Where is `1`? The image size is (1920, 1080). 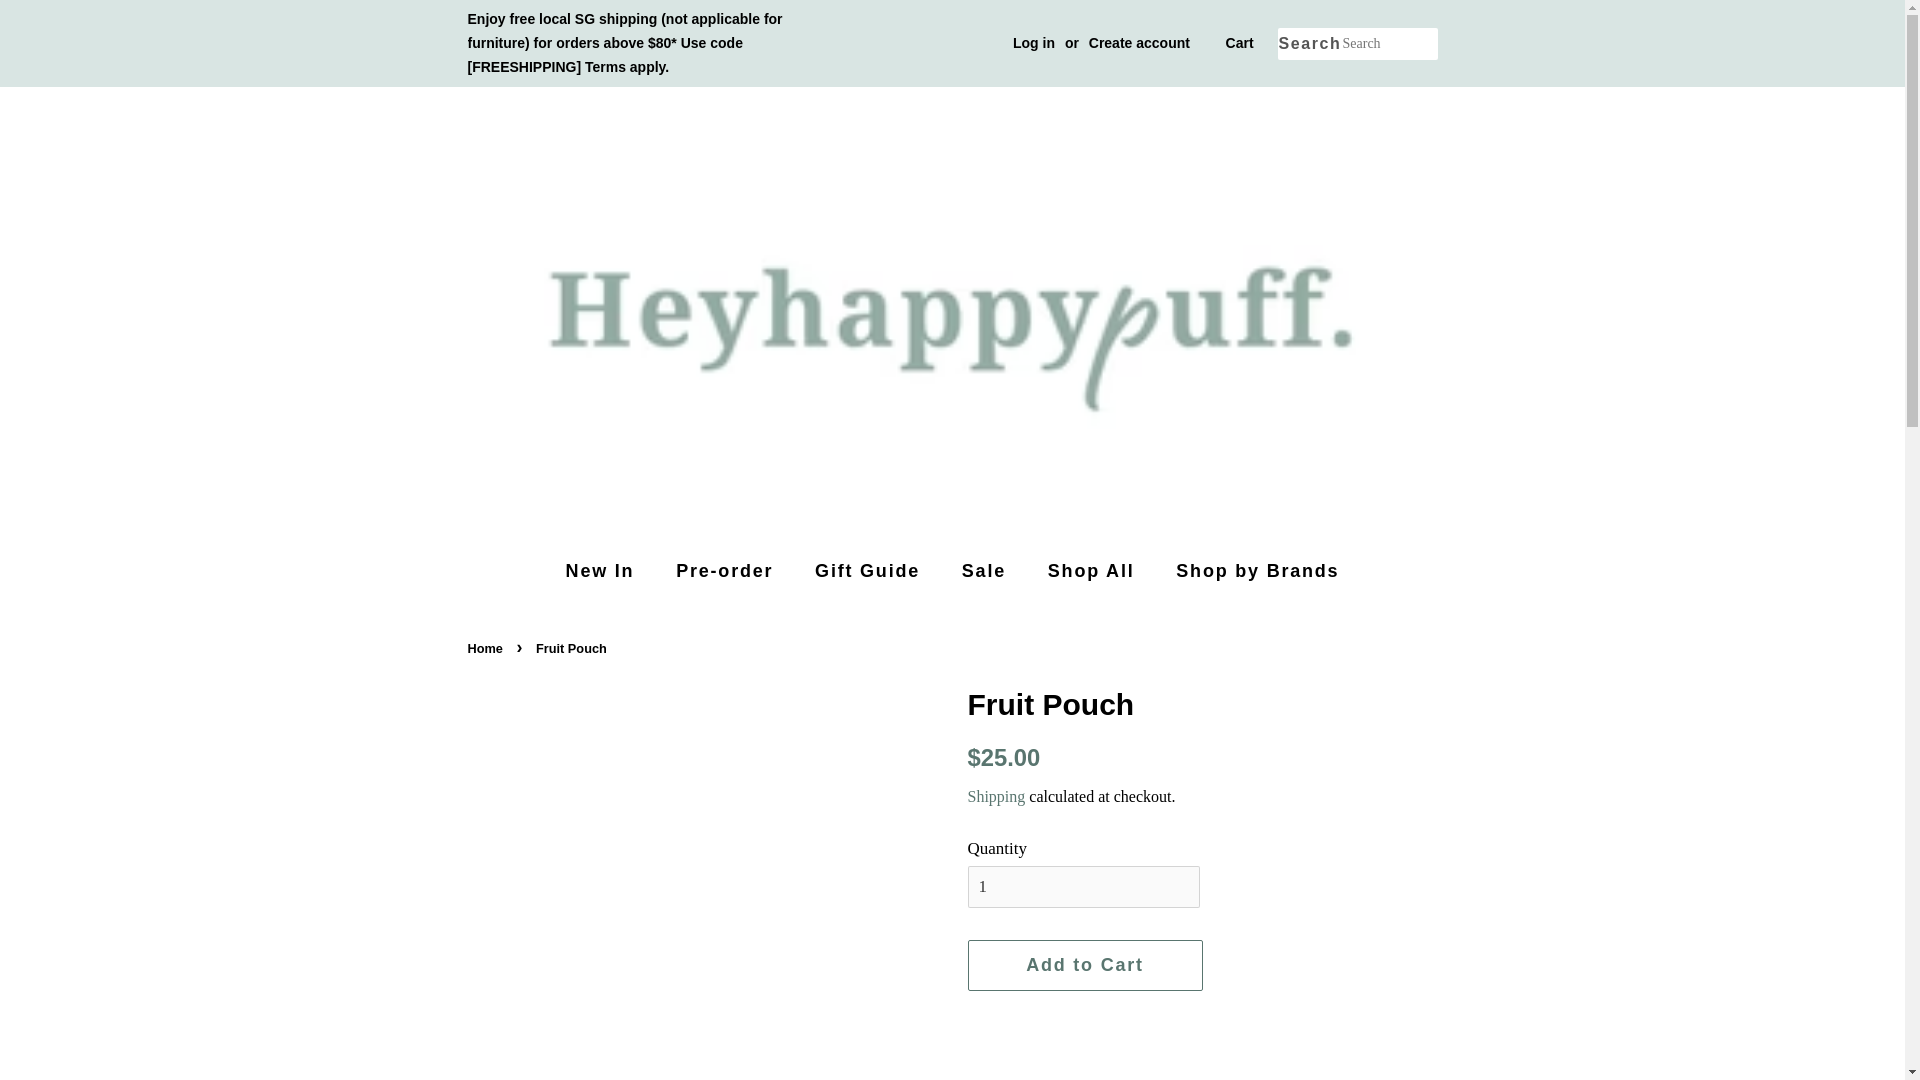 1 is located at coordinates (1084, 887).